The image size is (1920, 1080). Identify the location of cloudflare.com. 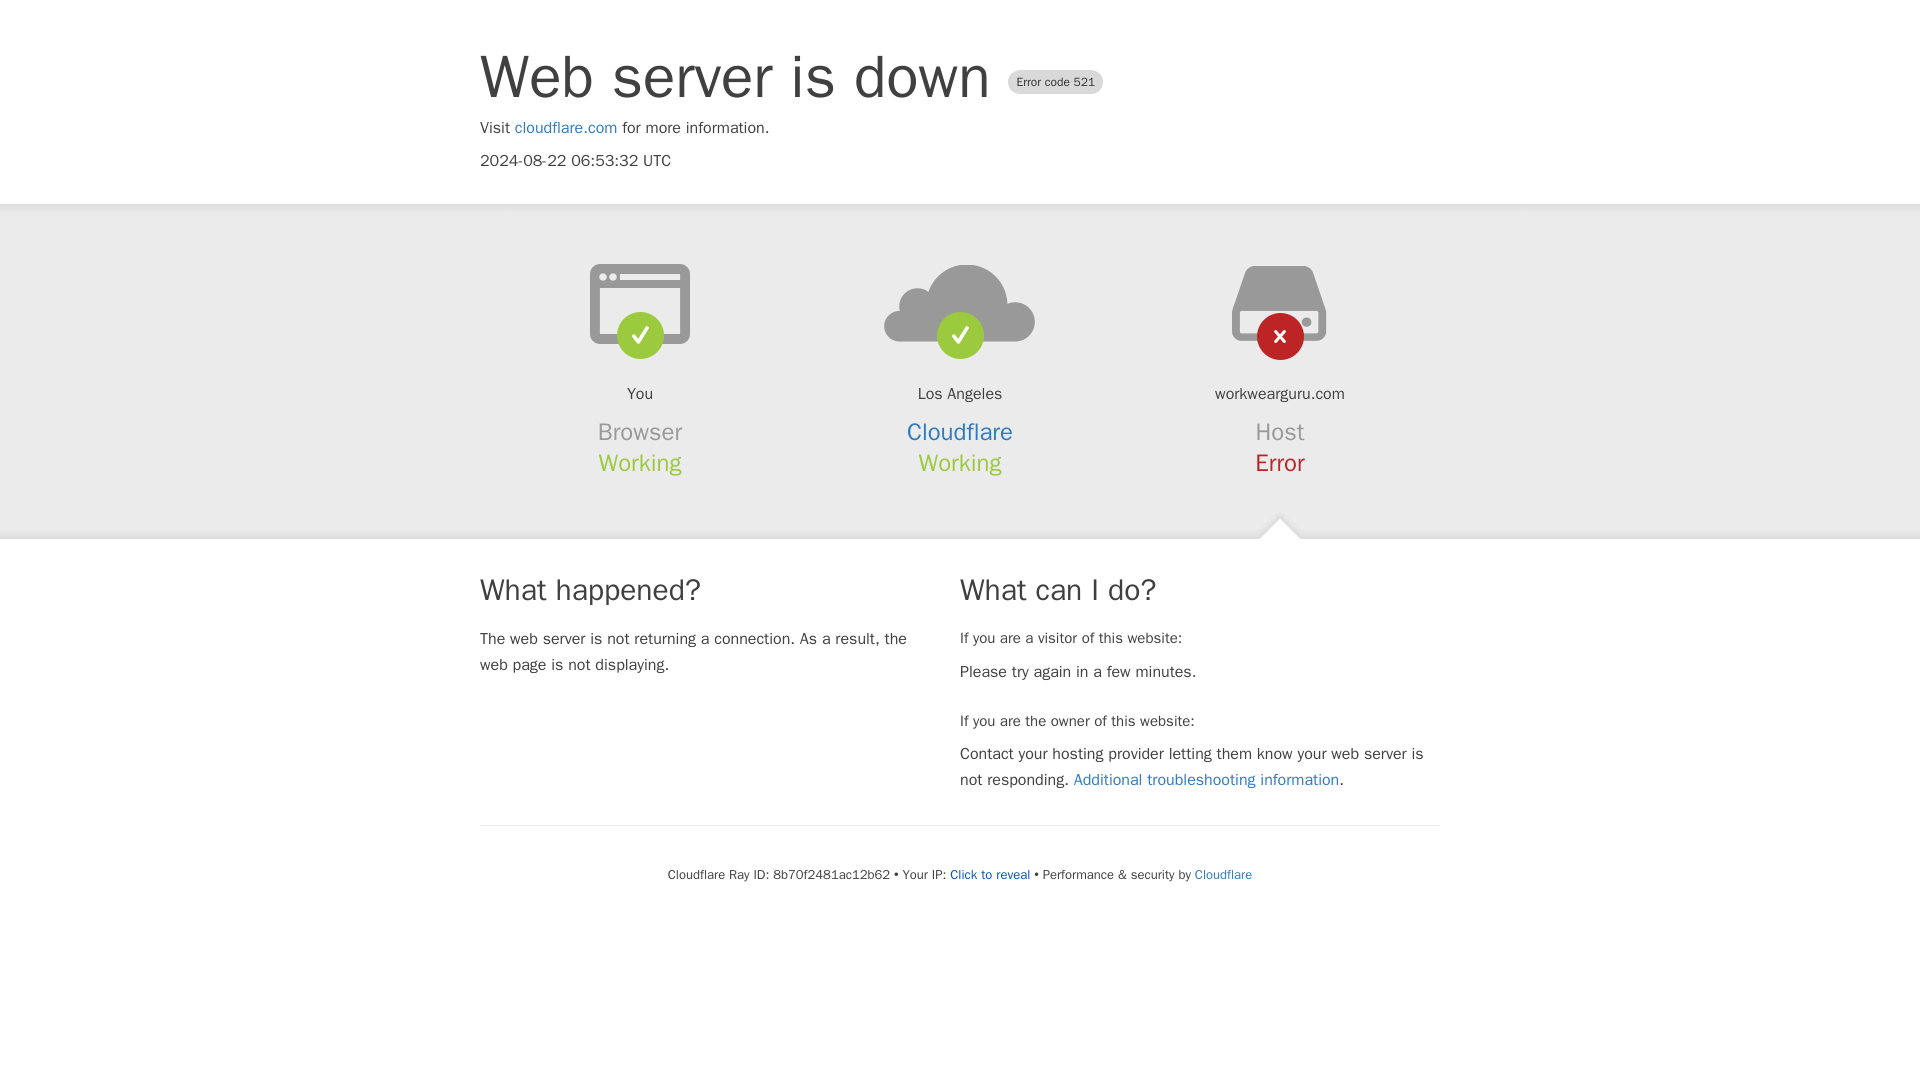
(566, 128).